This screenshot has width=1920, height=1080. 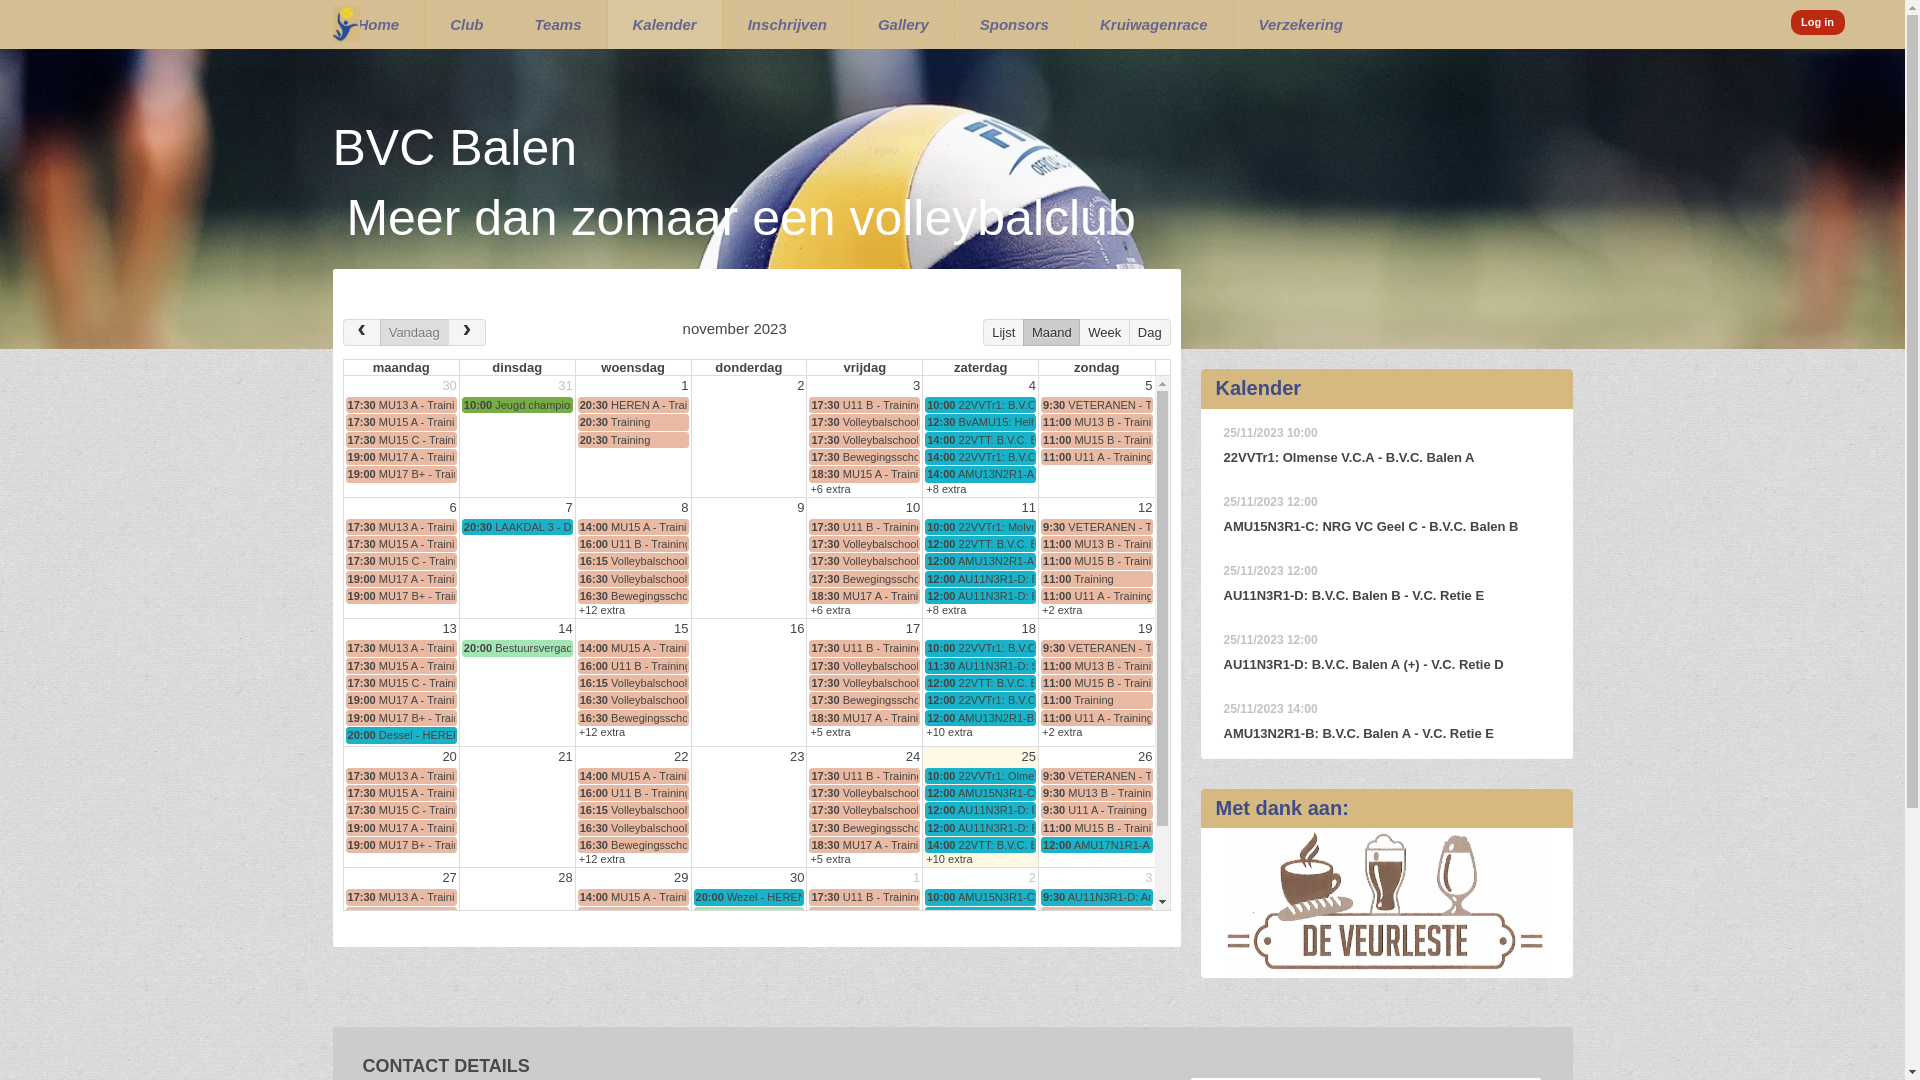 What do you see at coordinates (980, 648) in the screenshot?
I see `10:00 22VVTr1: B.V.C. Balen A - Spinley Dessel A` at bounding box center [980, 648].